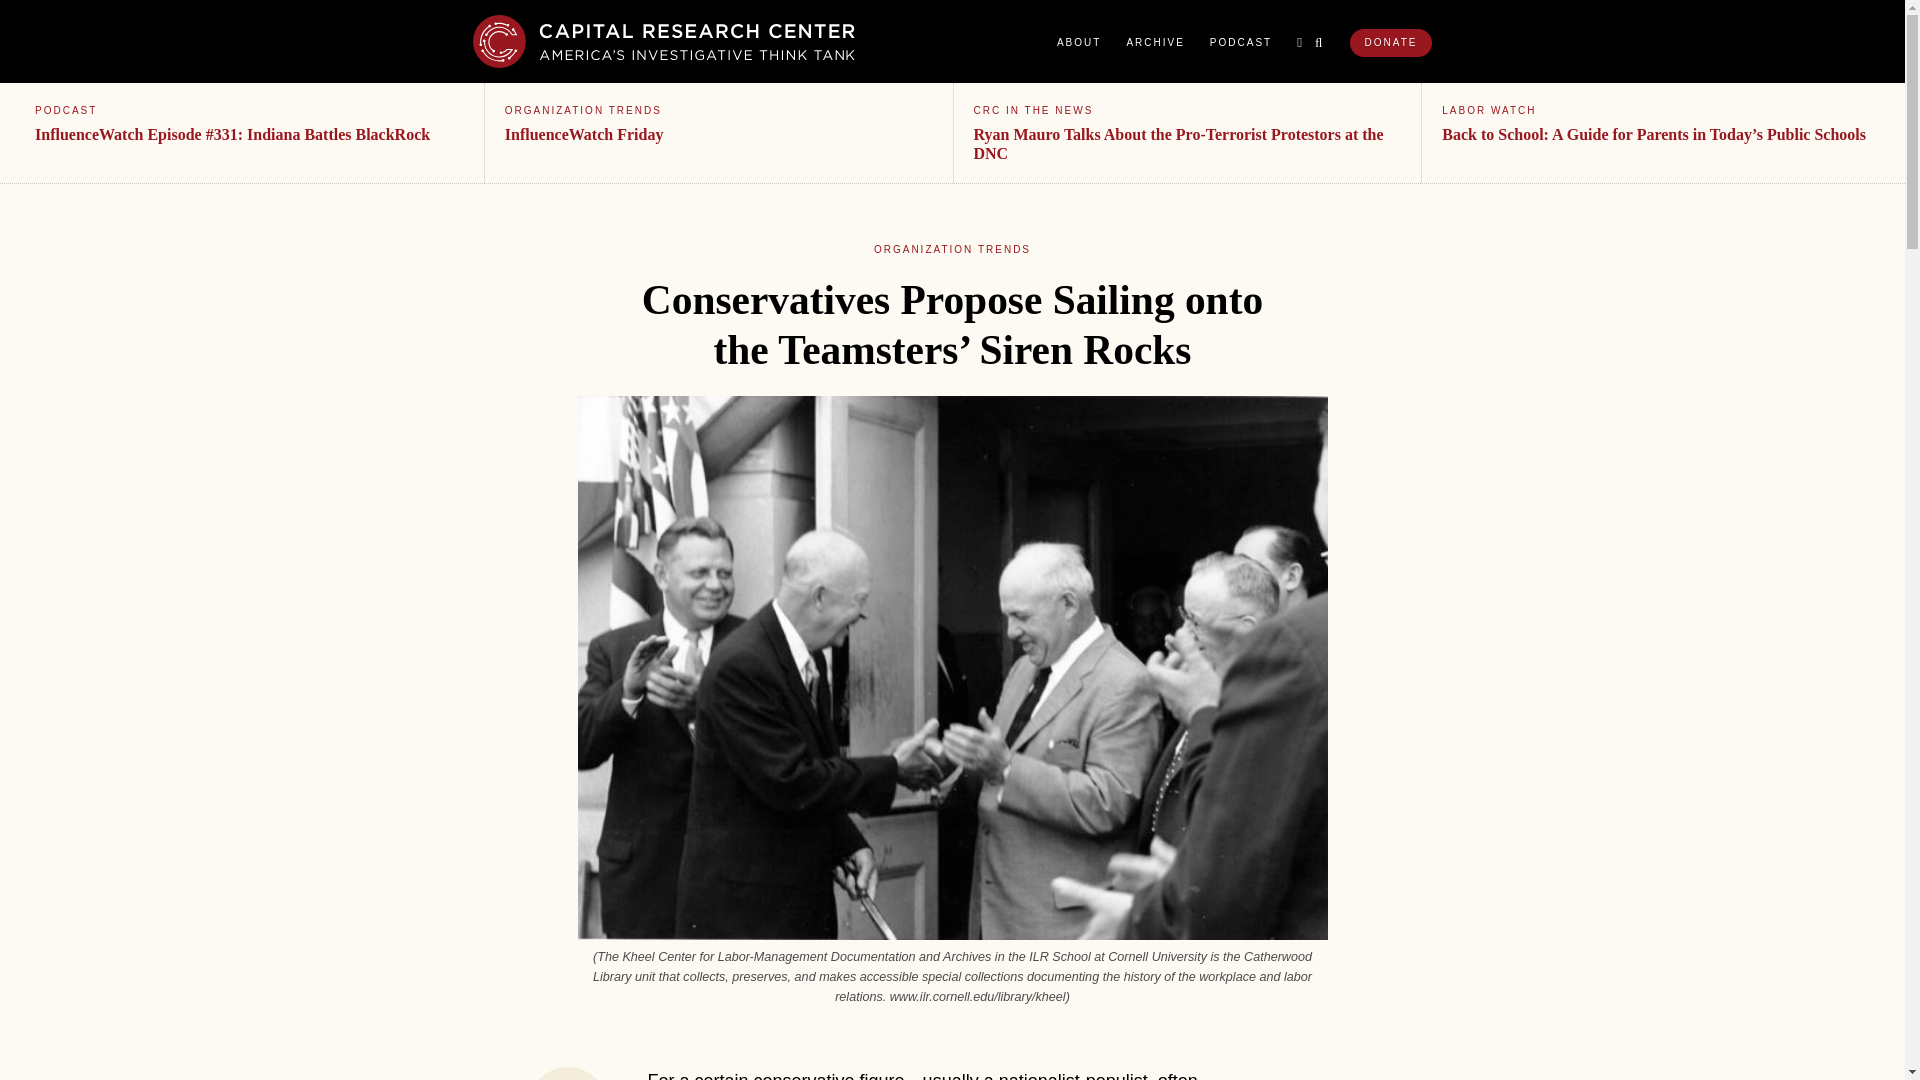  What do you see at coordinates (66, 110) in the screenshot?
I see `PODCAST` at bounding box center [66, 110].